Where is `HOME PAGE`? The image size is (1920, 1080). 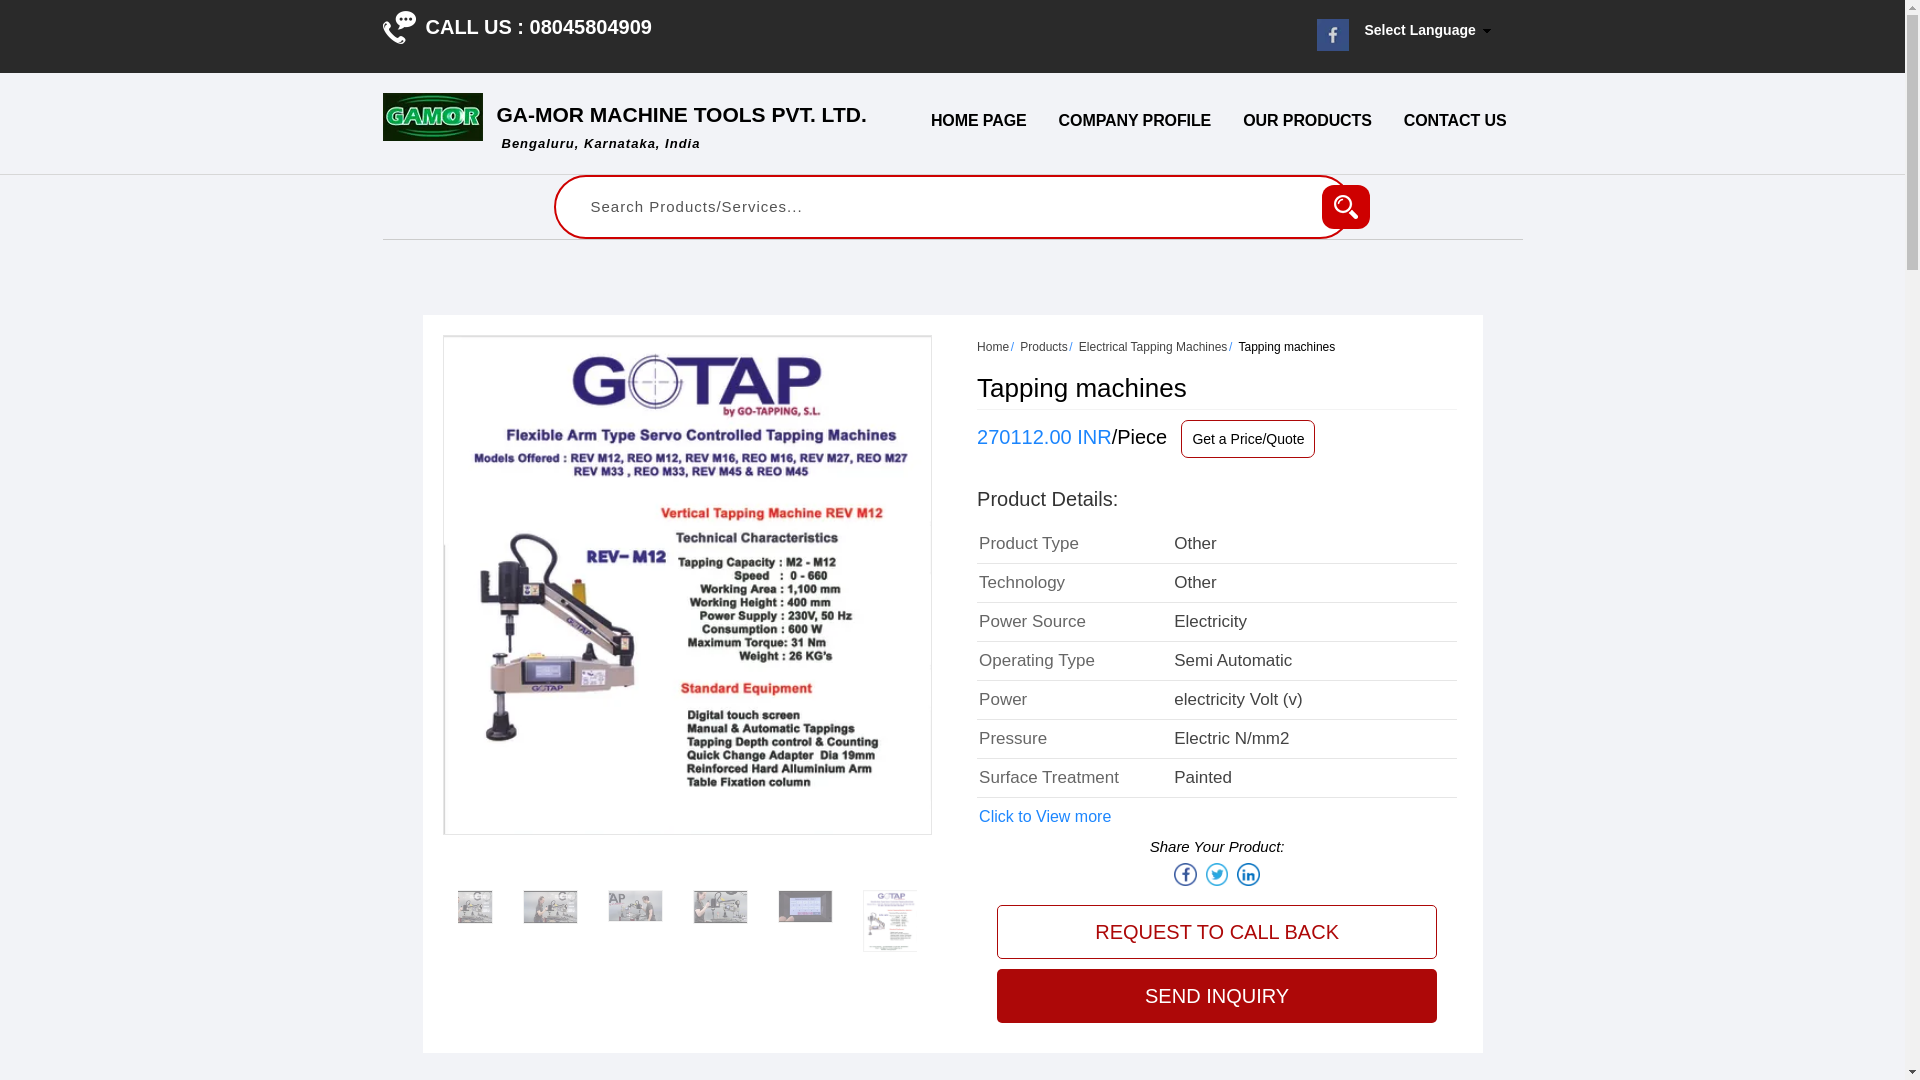
HOME PAGE is located at coordinates (978, 120).